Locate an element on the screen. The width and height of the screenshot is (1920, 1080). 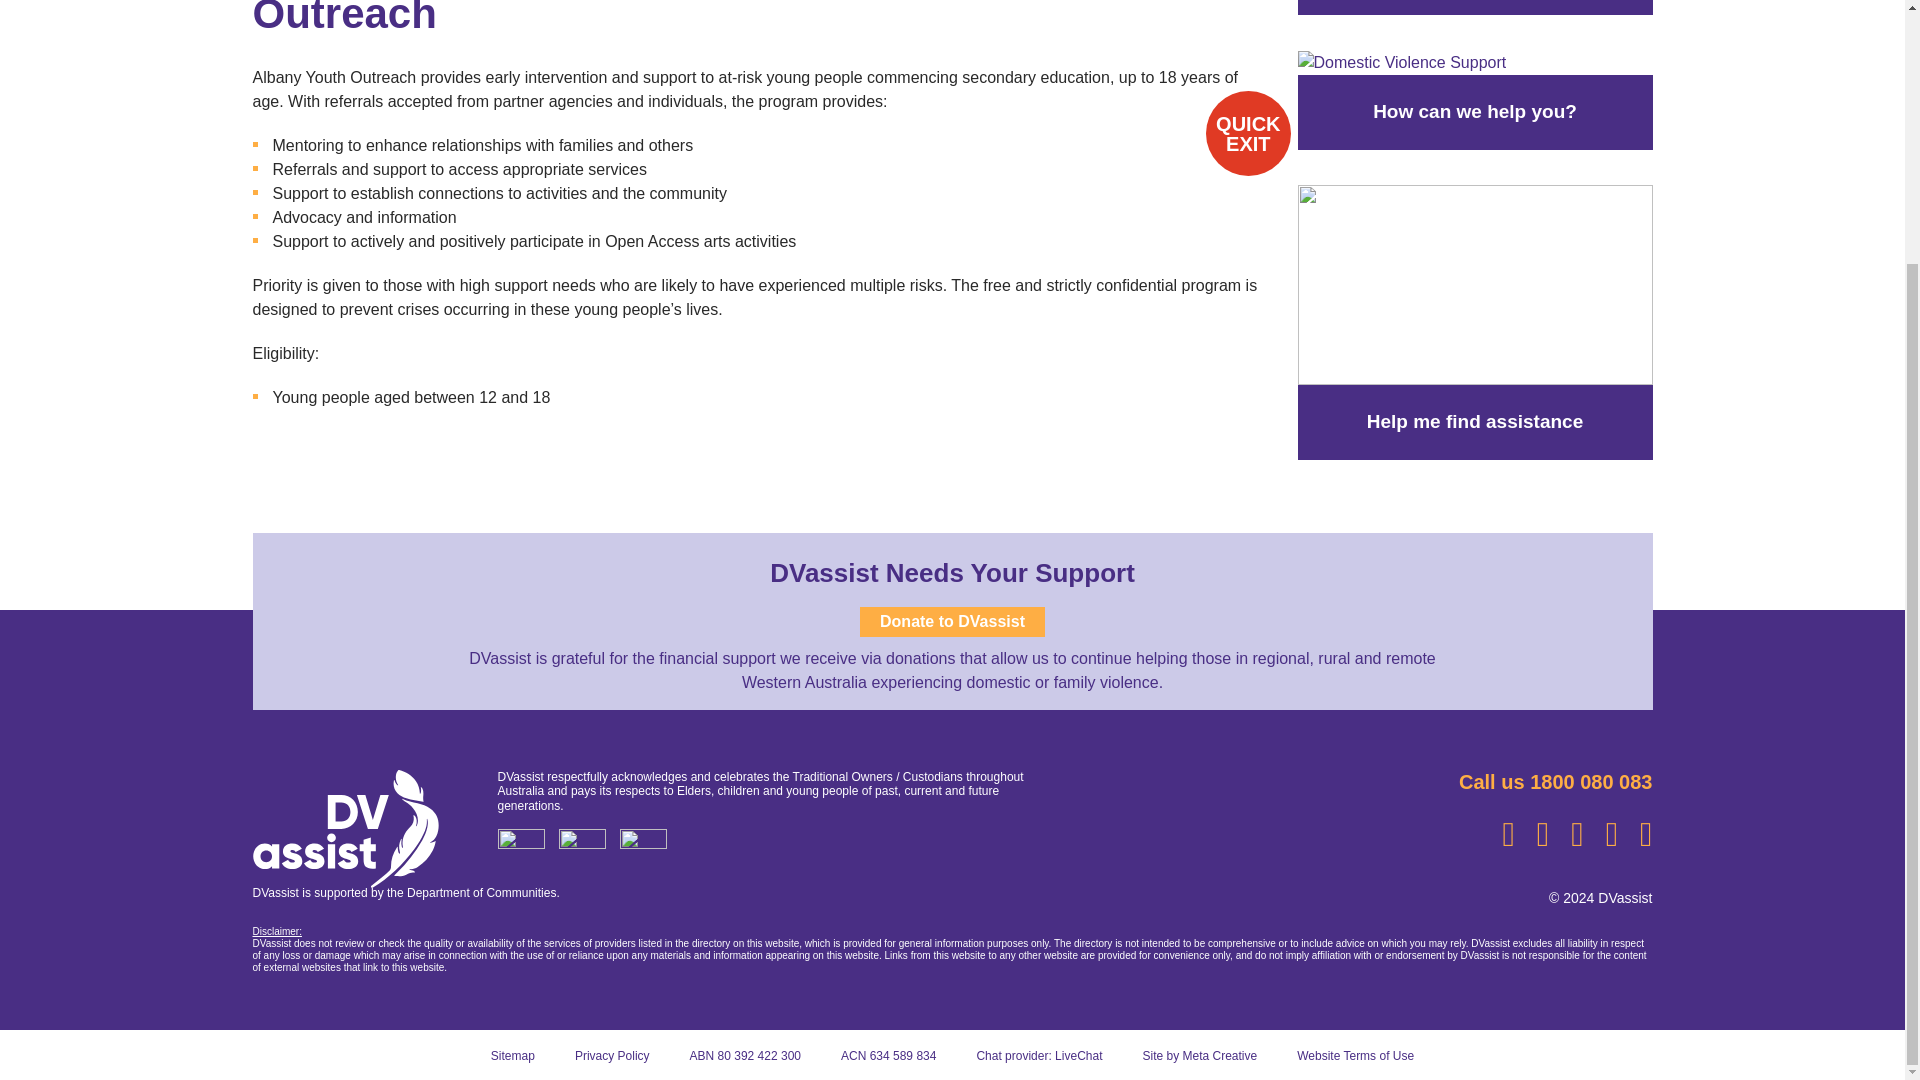
Chat provider: LiveChat is located at coordinates (1038, 1055).